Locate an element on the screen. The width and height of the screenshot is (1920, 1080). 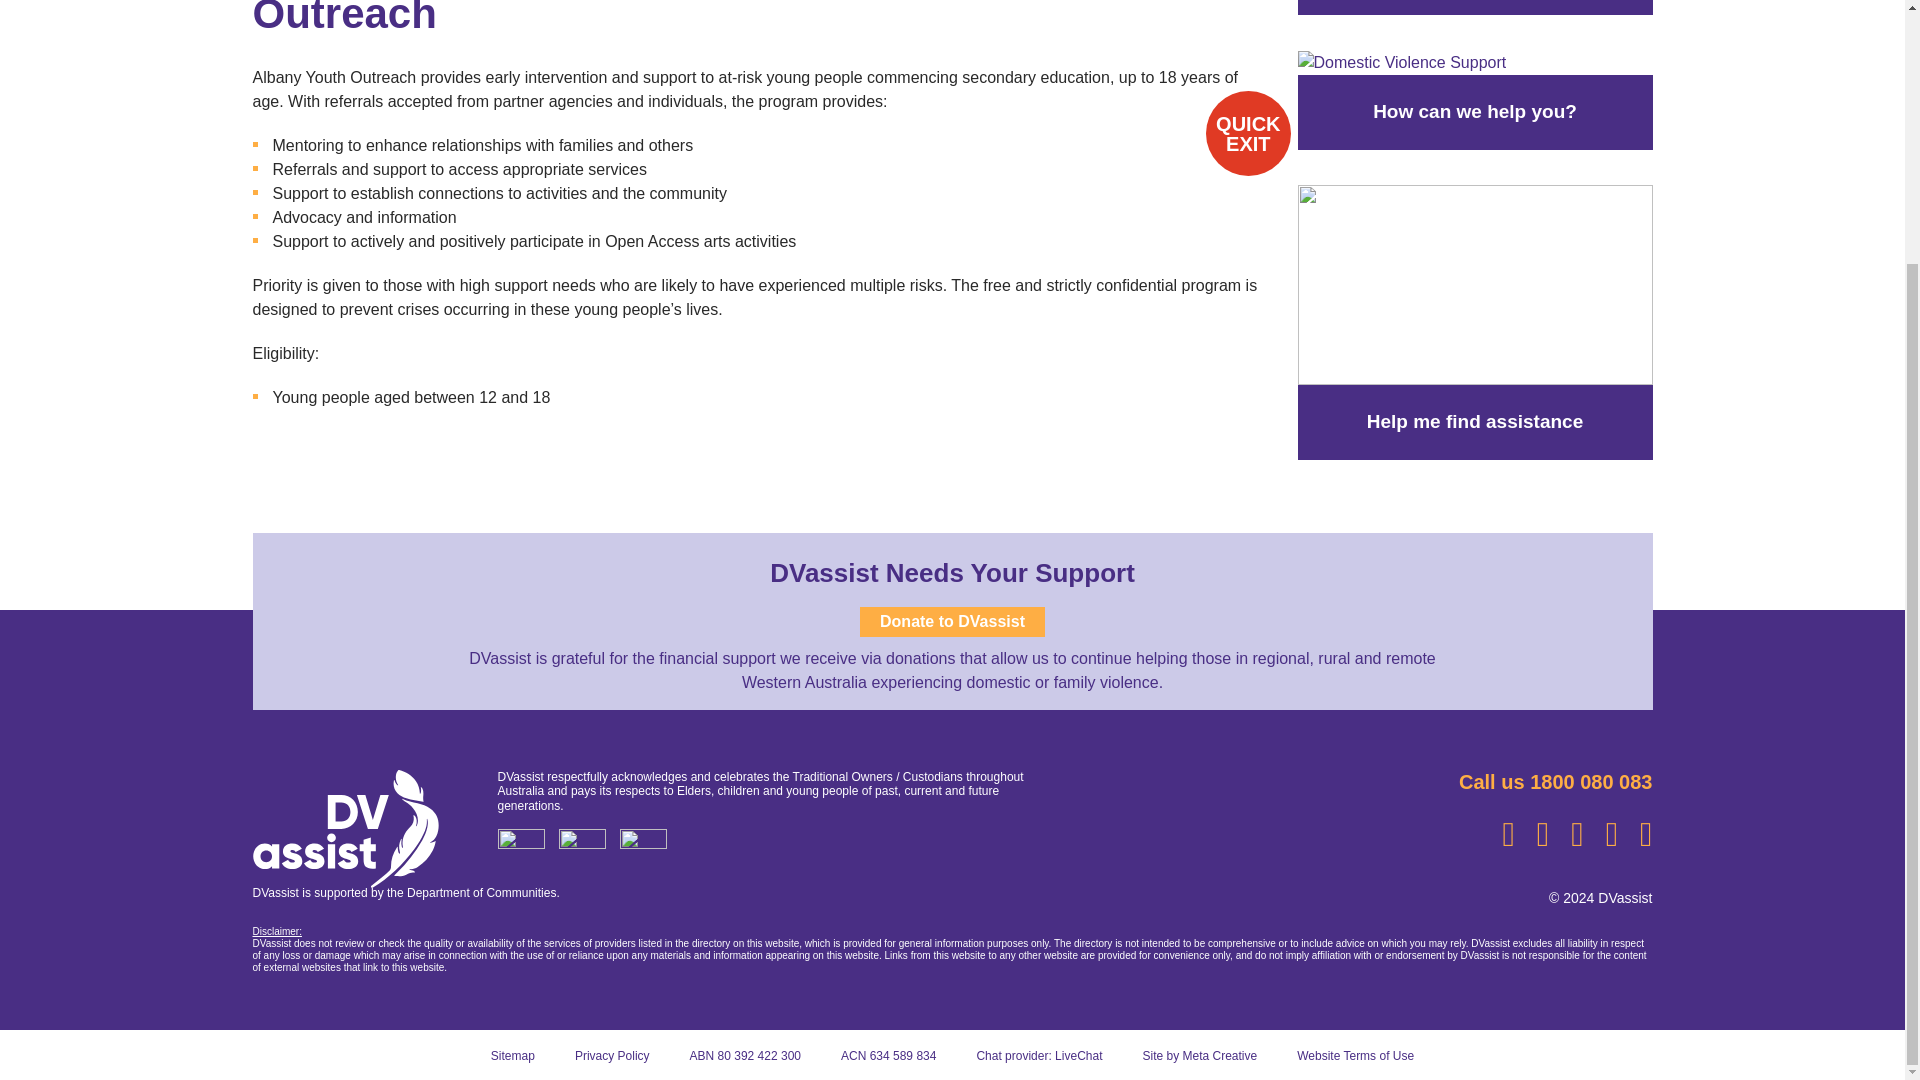
Chat provider: LiveChat is located at coordinates (1038, 1055).